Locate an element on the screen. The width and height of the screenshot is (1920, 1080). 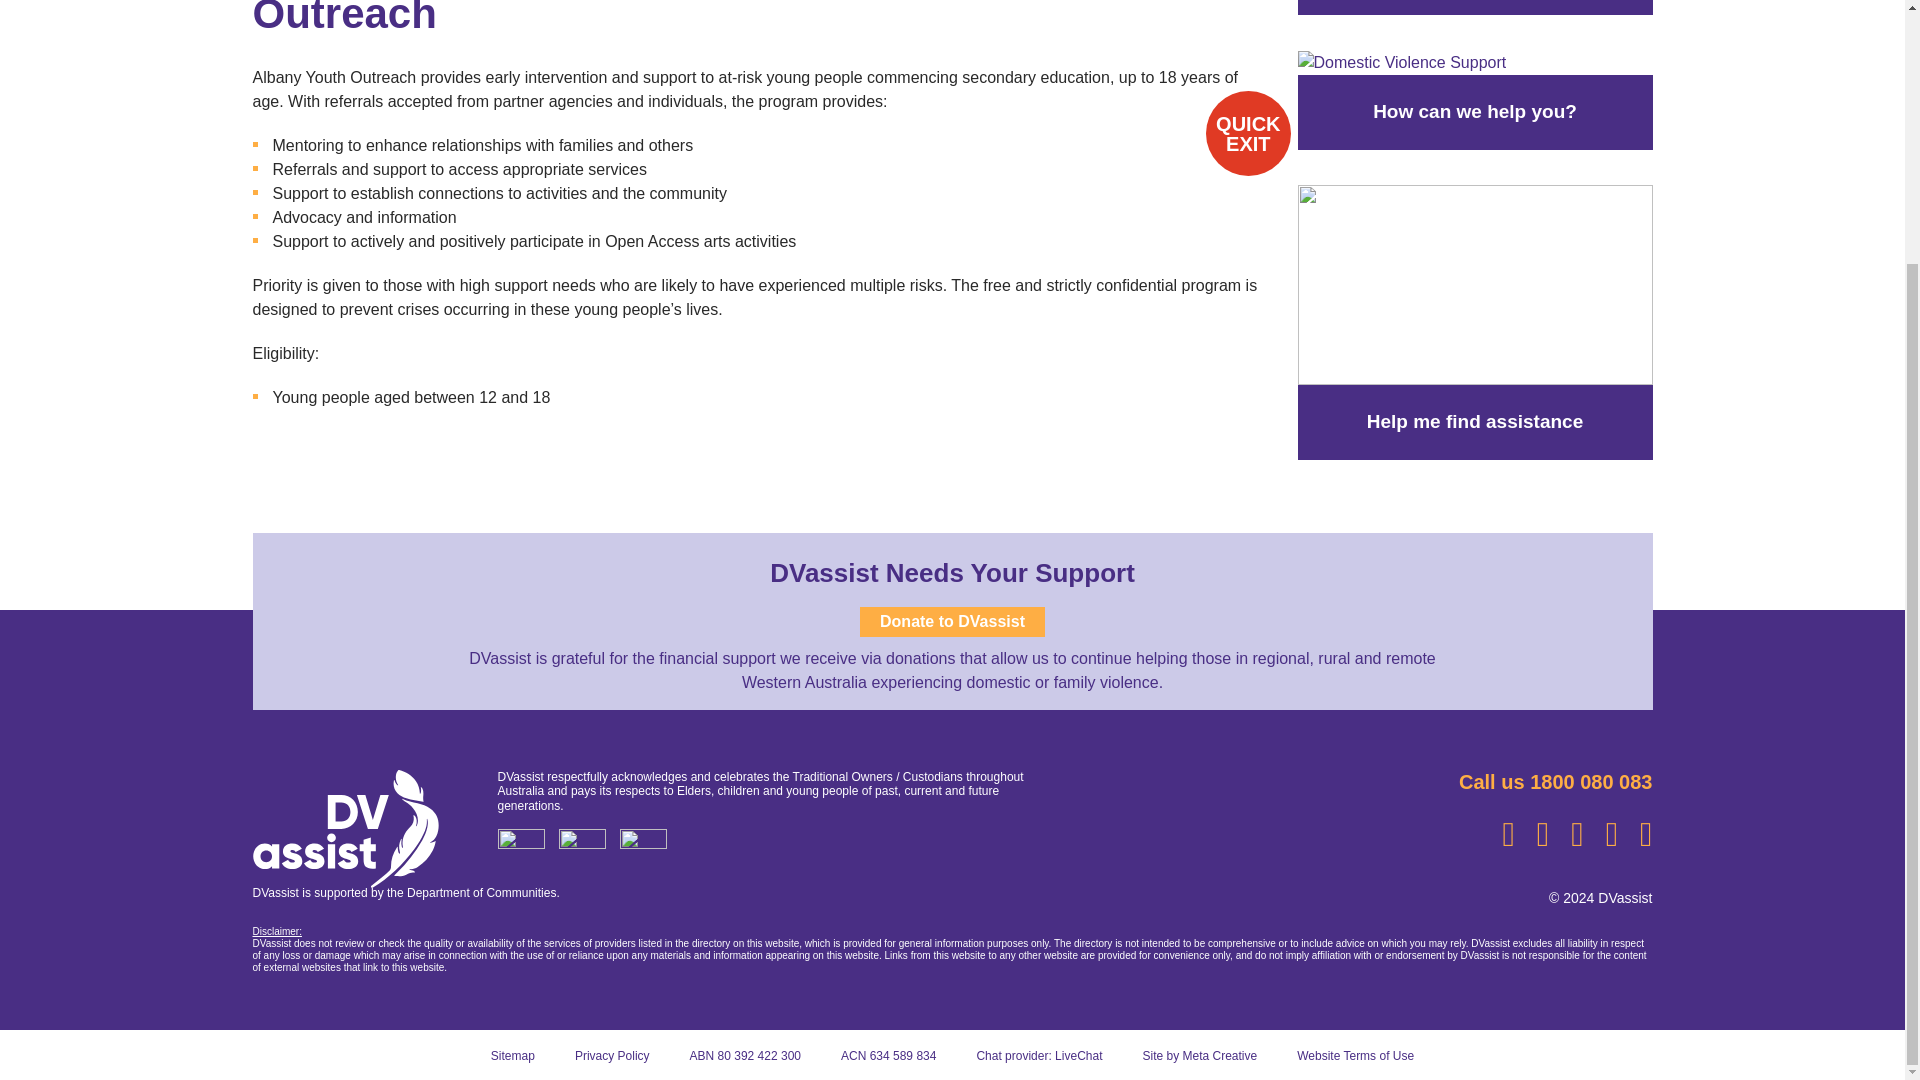
Chat provider: LiveChat is located at coordinates (1038, 1055).